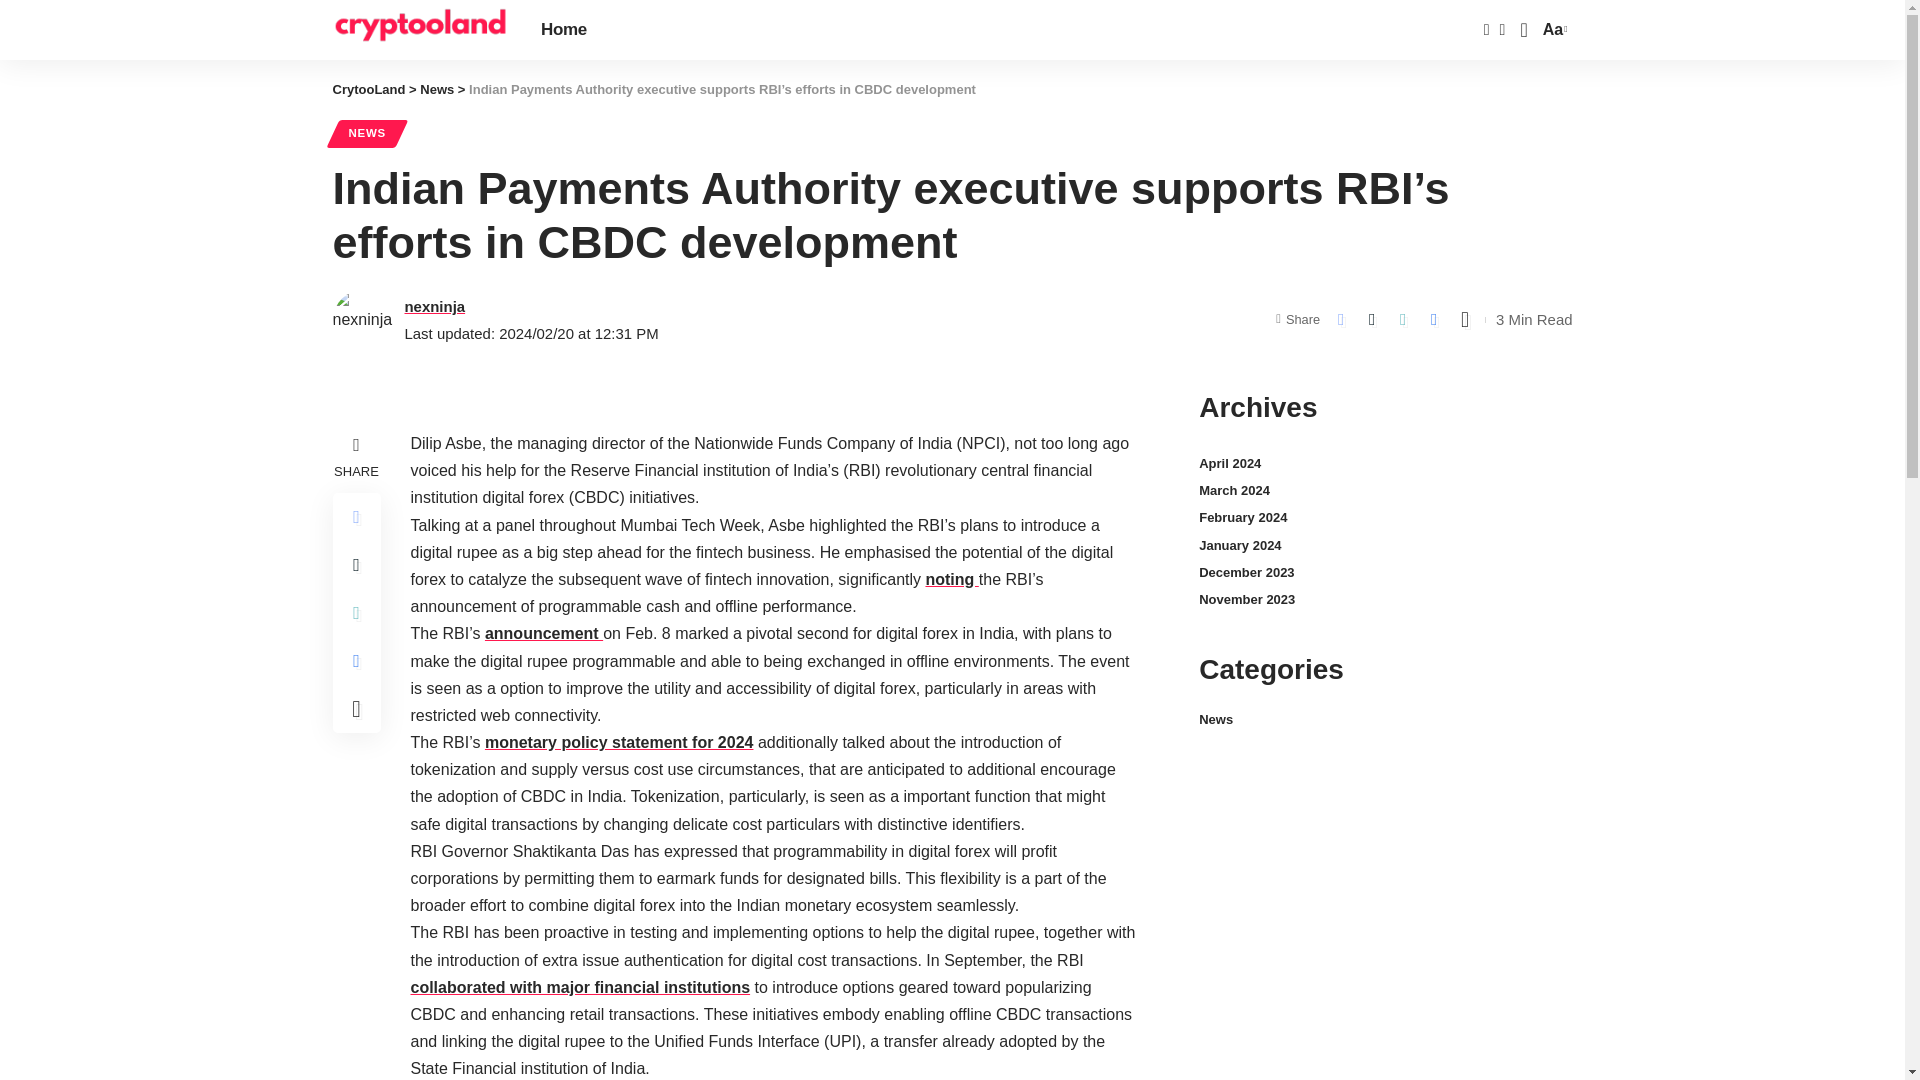  I want to click on noting, so click(951, 579).